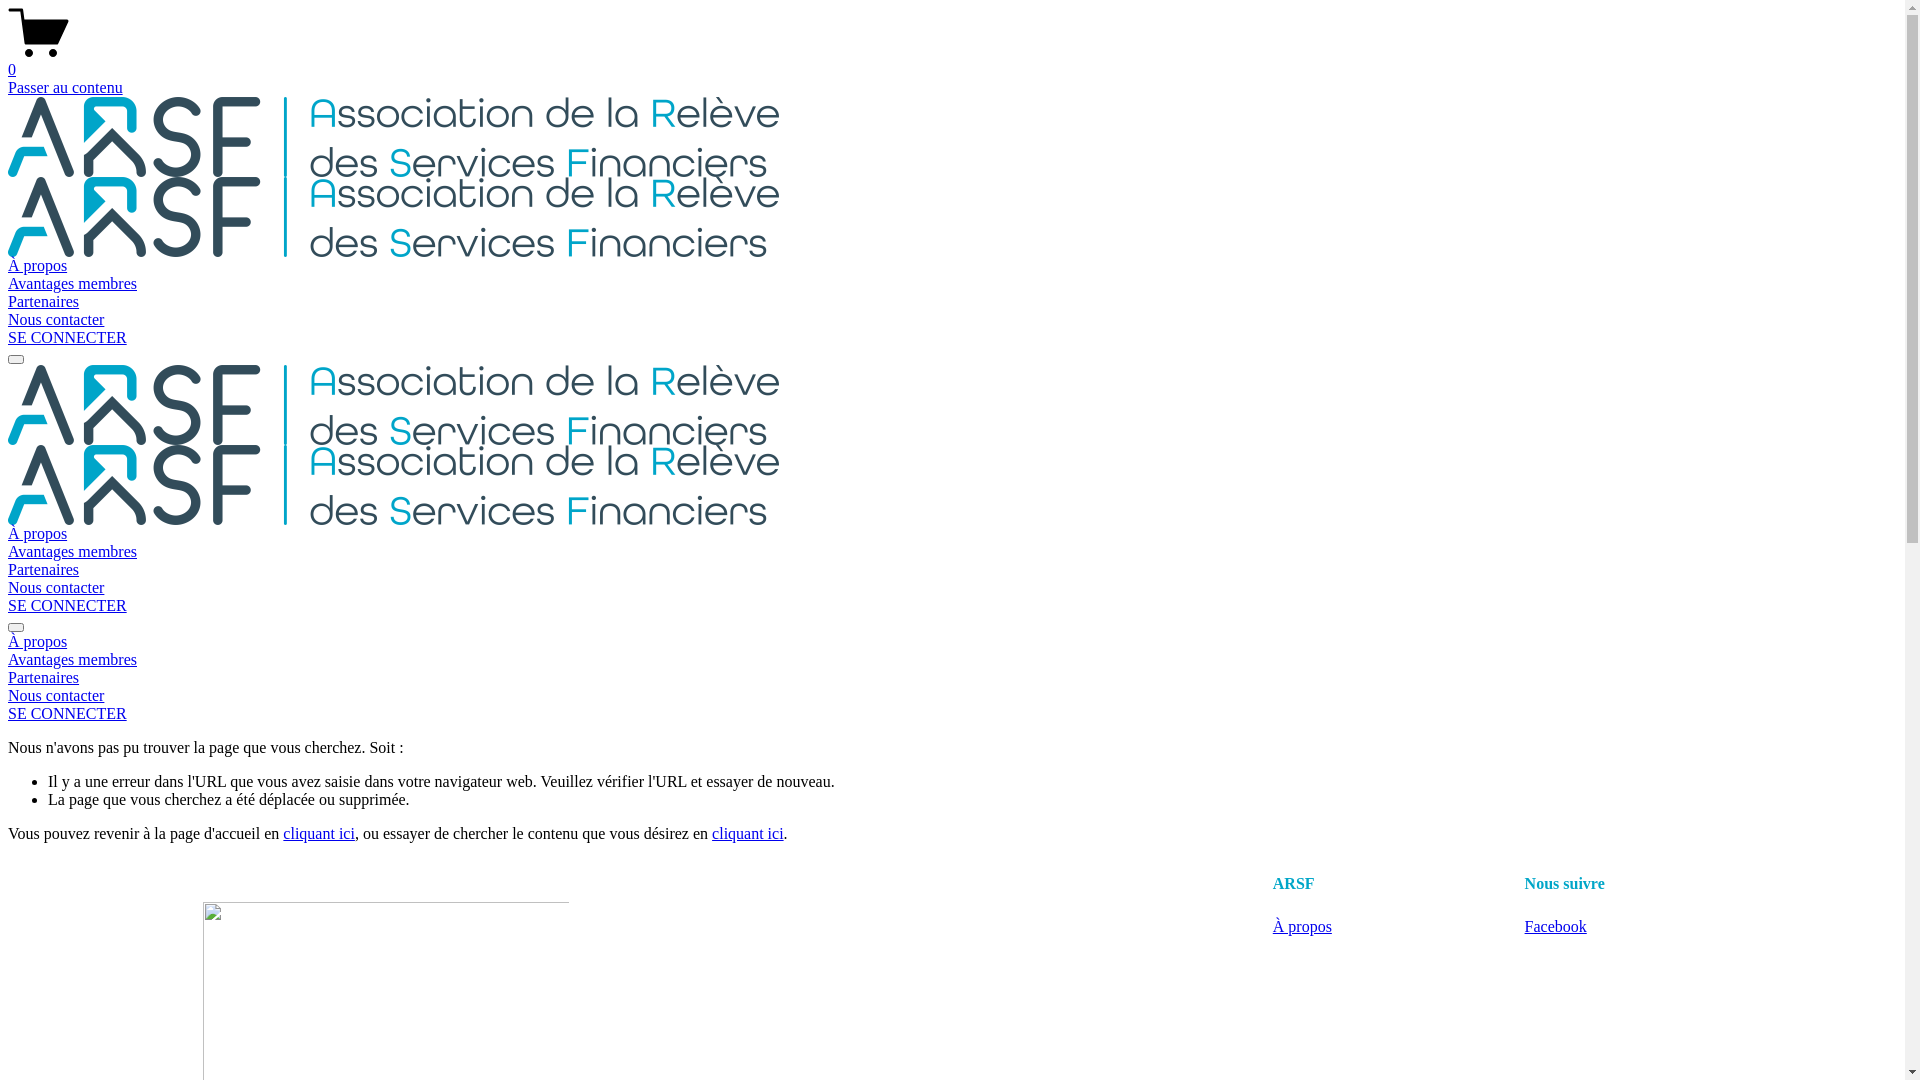 The image size is (1920, 1080). I want to click on Nous contacter, so click(56, 588).